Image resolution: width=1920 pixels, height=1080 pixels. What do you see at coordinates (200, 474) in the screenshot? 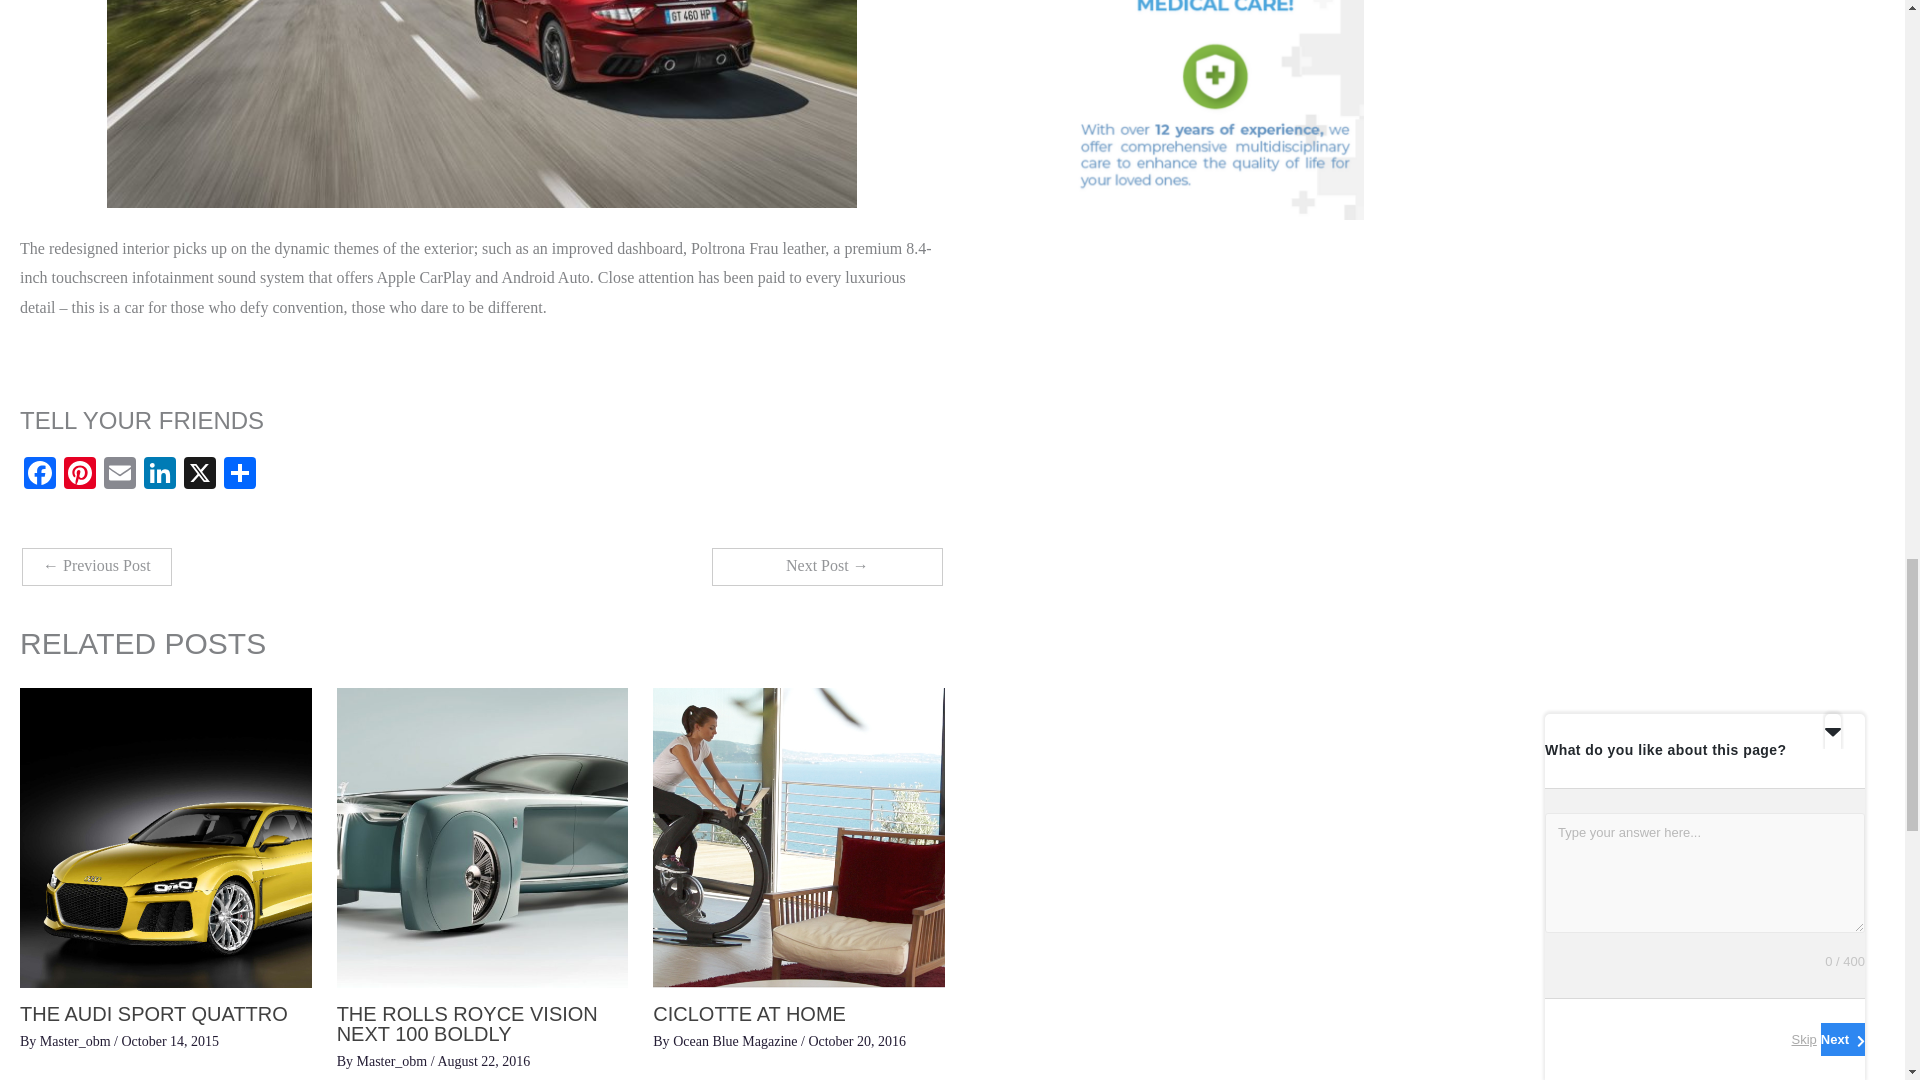
I see `X` at bounding box center [200, 474].